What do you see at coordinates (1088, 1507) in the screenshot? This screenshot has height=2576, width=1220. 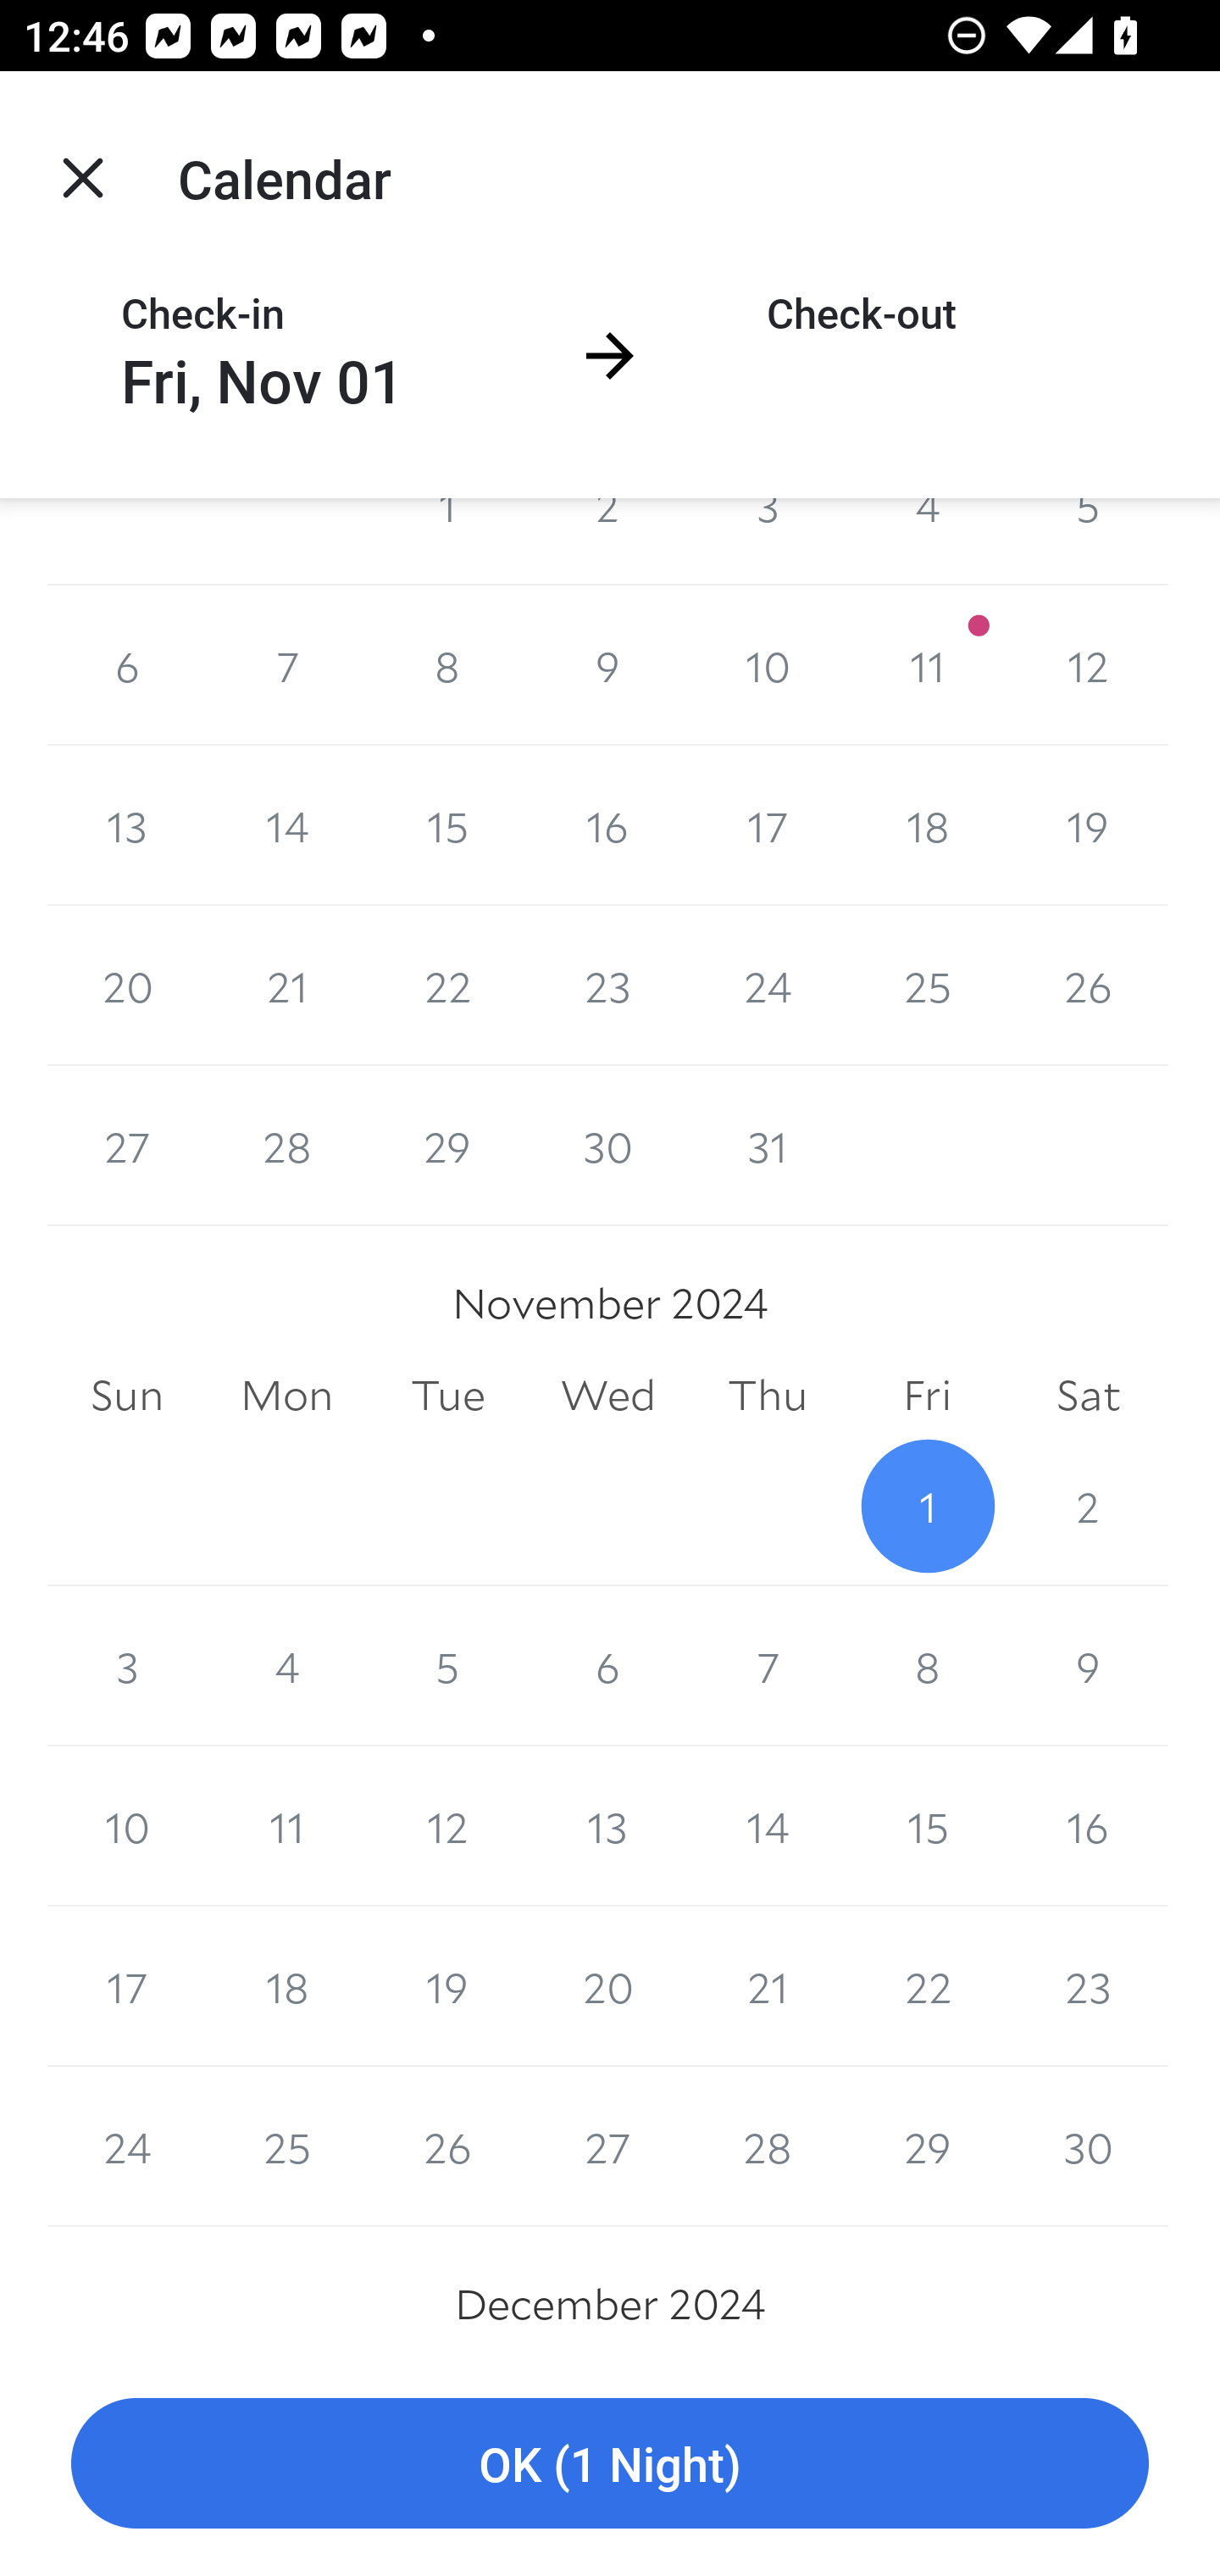 I see `2 2 November 2024` at bounding box center [1088, 1507].